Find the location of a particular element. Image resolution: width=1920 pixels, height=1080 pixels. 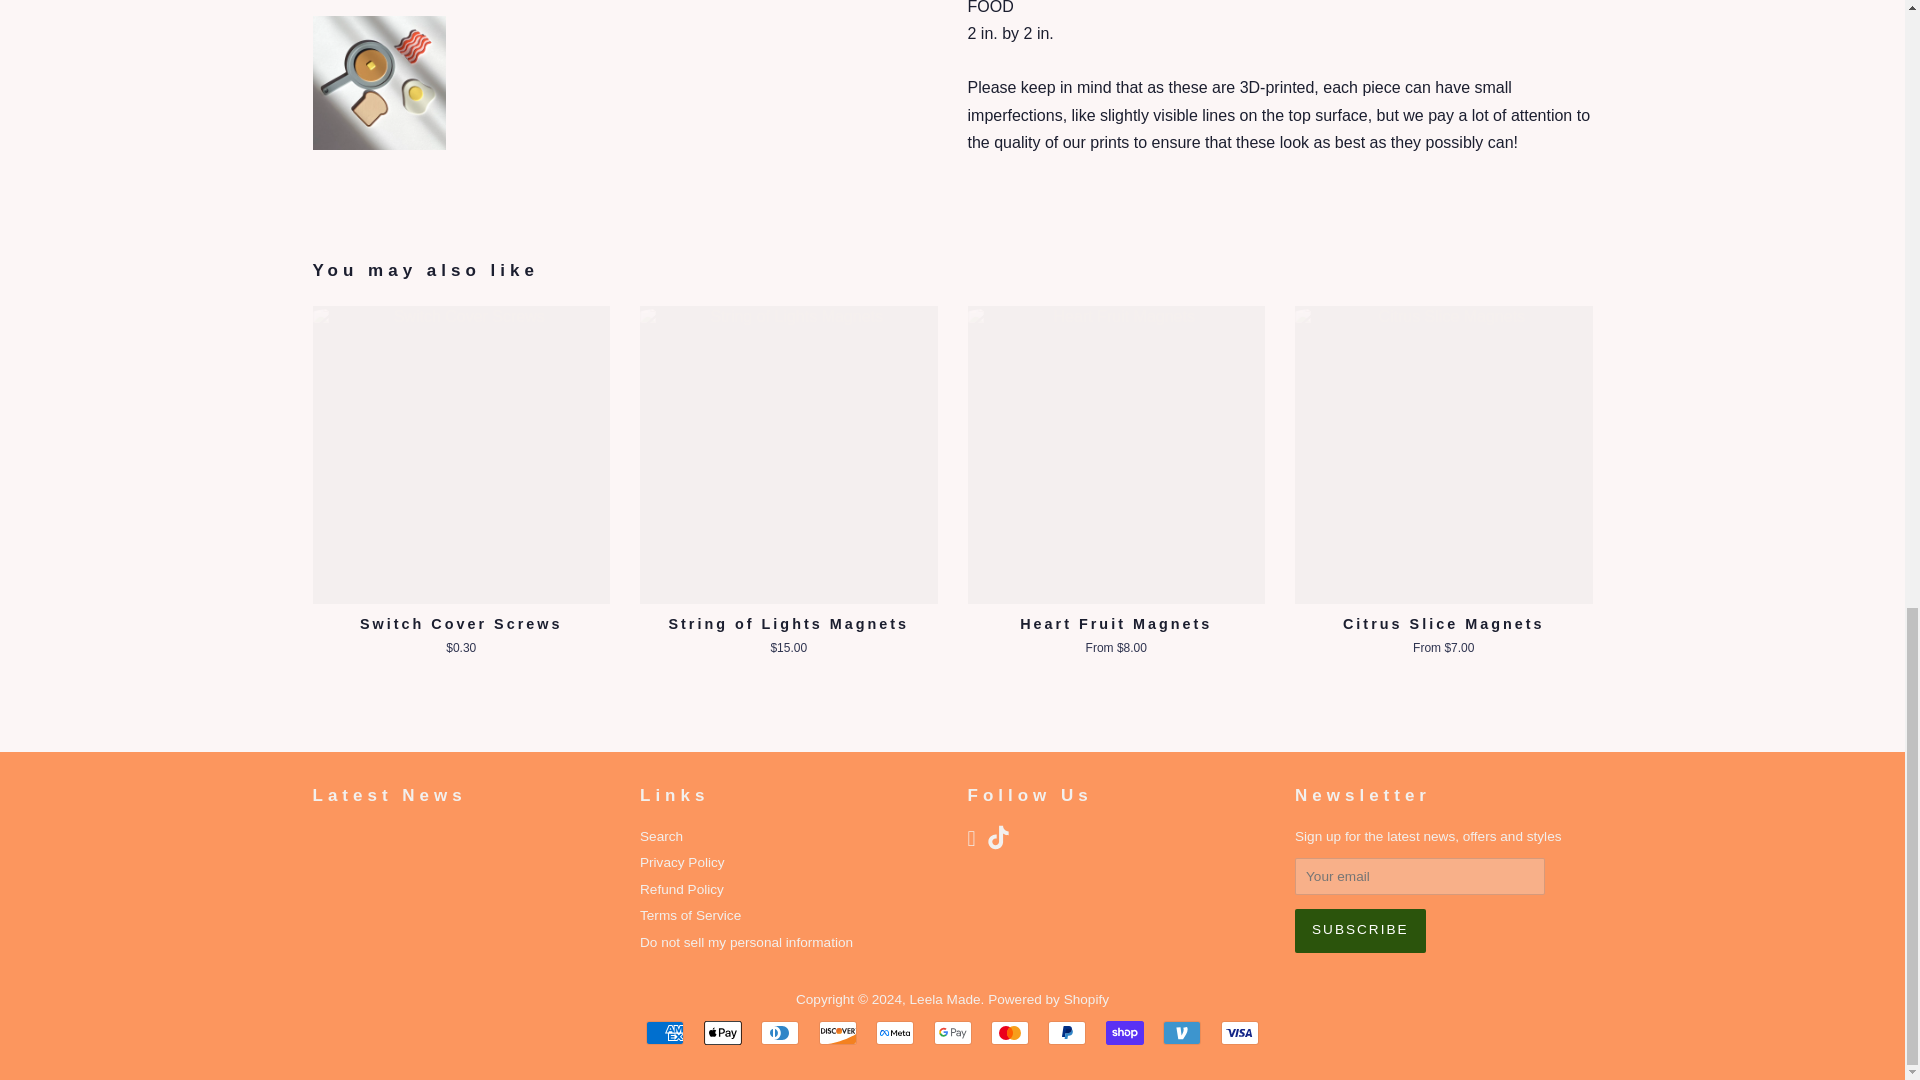

Google Pay is located at coordinates (952, 1032).